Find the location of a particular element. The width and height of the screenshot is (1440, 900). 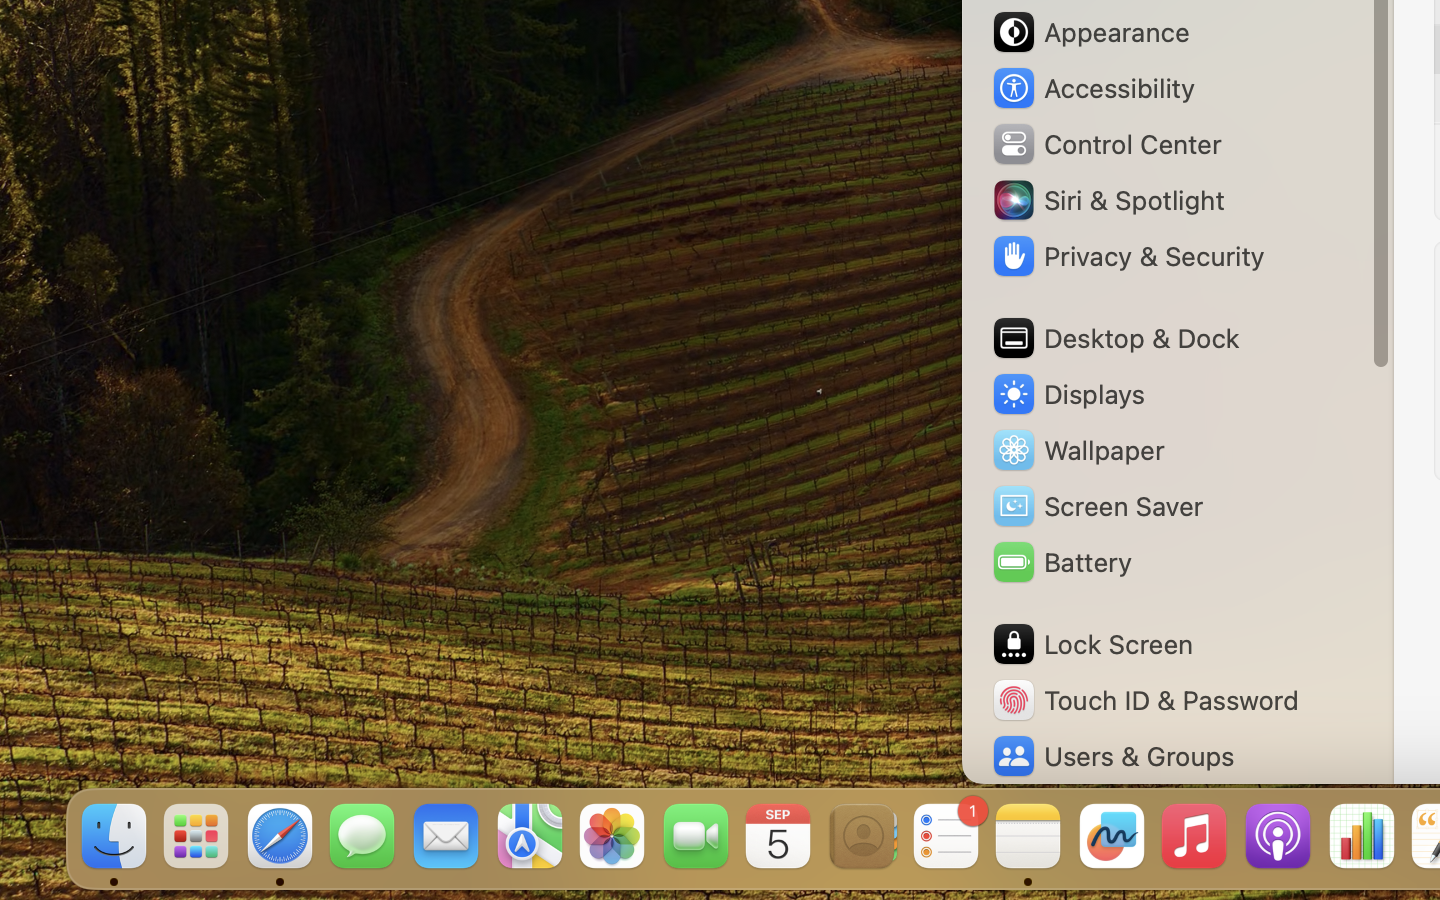

Privacy & Security is located at coordinates (1127, 256).